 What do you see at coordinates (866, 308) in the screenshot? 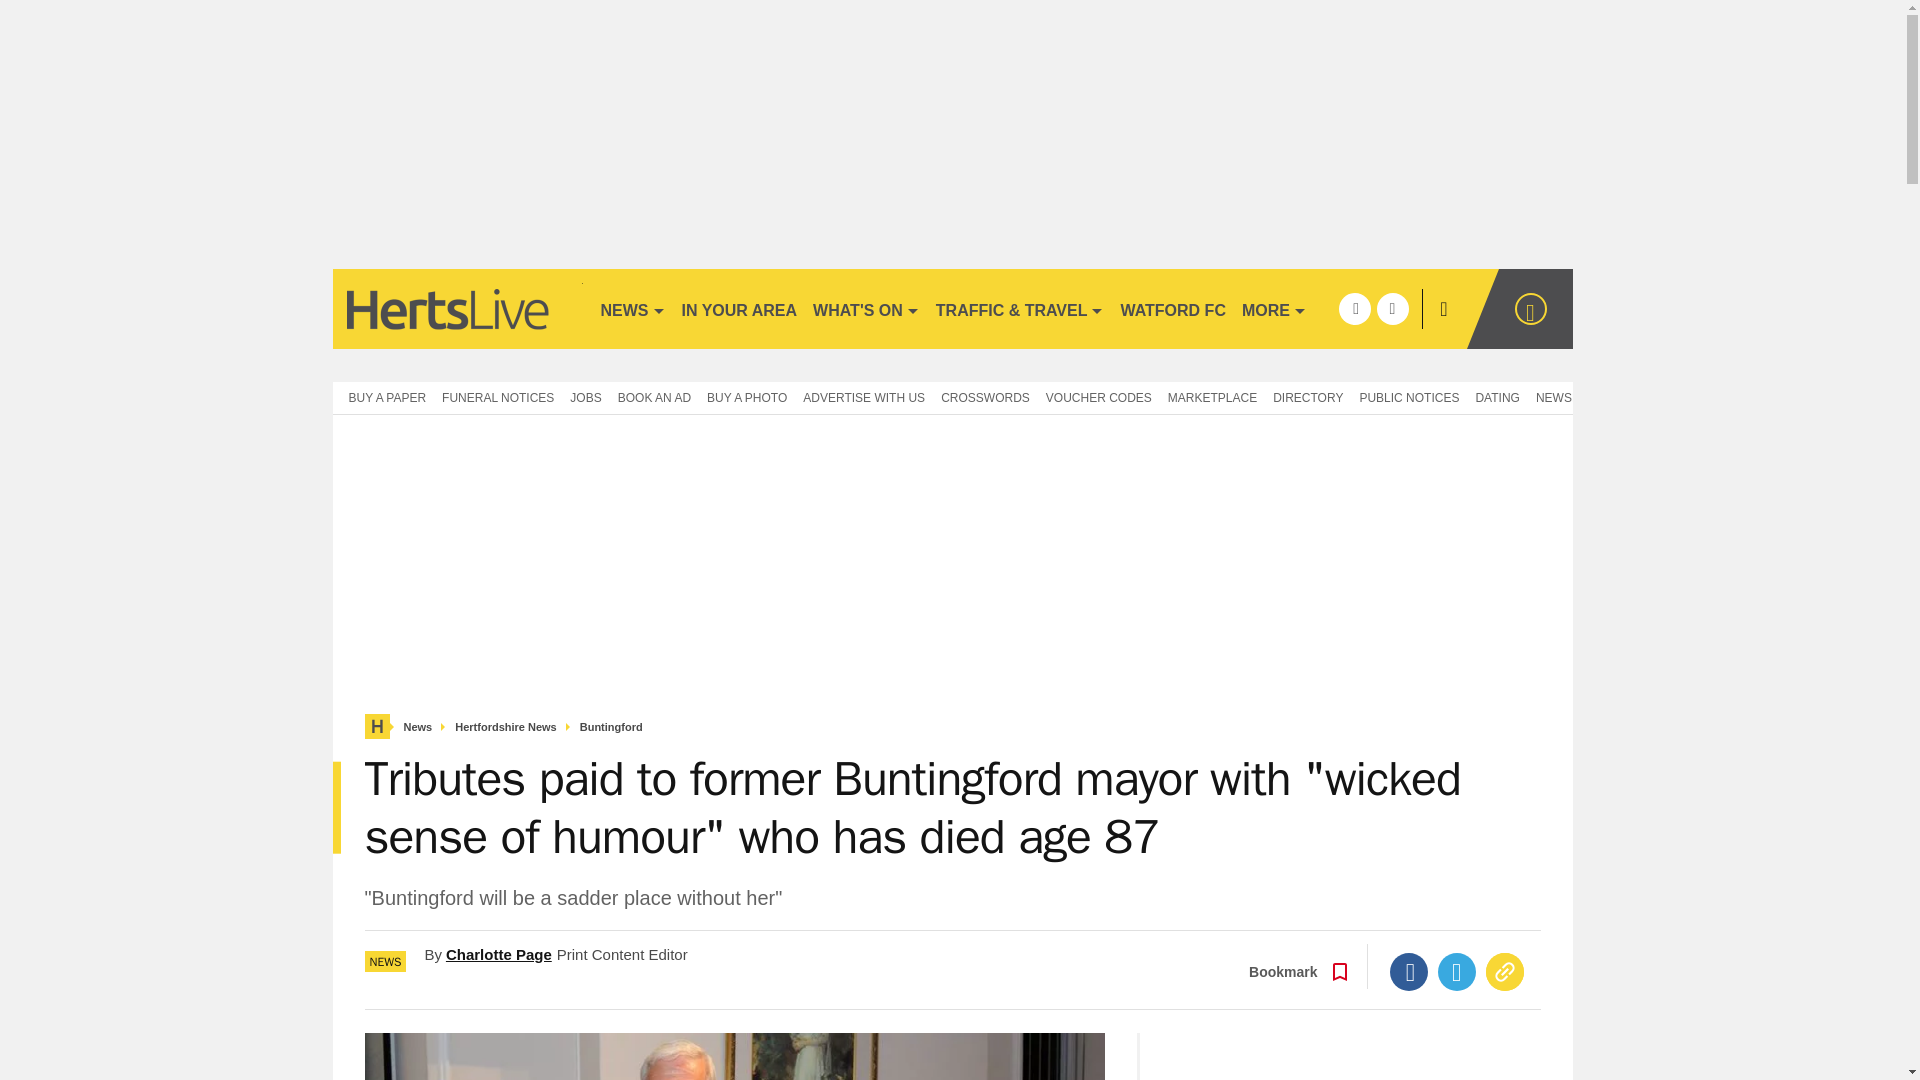
I see `WHAT'S ON` at bounding box center [866, 308].